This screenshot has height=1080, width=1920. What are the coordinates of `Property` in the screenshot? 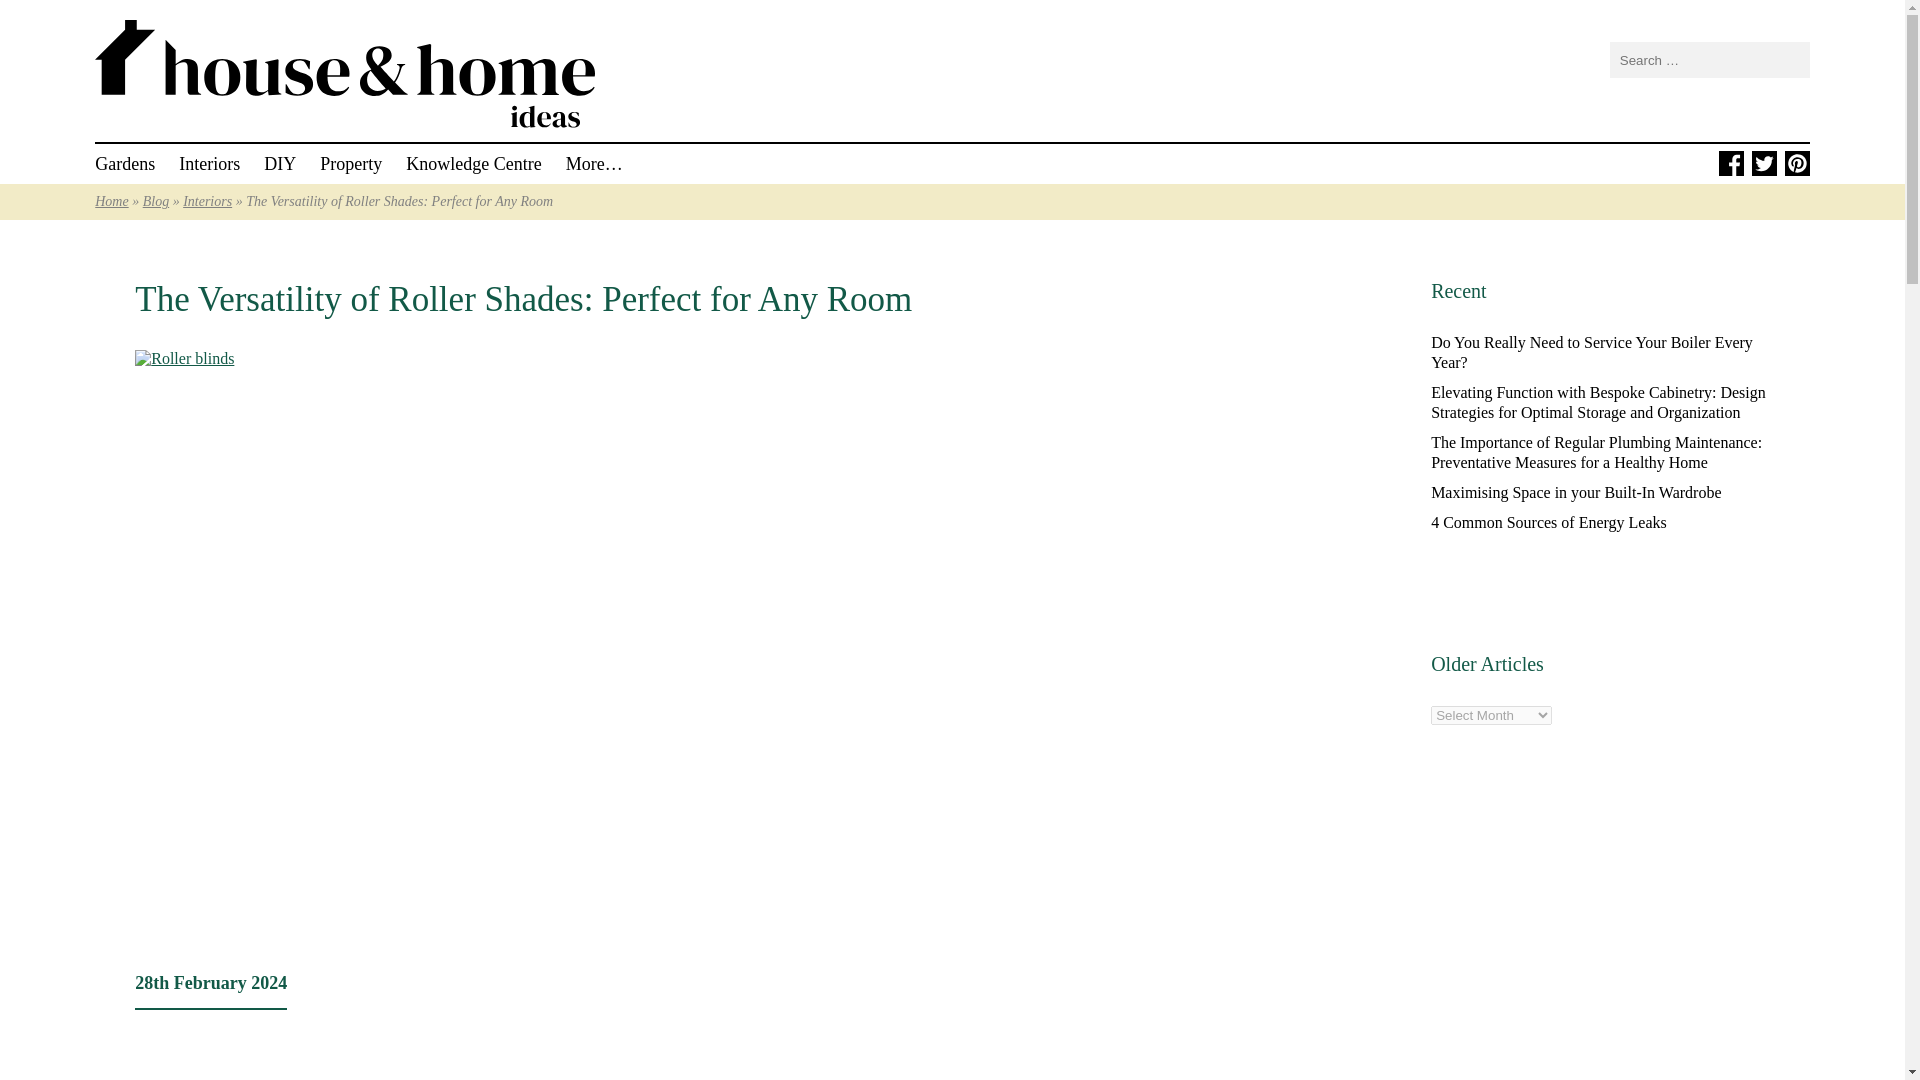 It's located at (351, 164).